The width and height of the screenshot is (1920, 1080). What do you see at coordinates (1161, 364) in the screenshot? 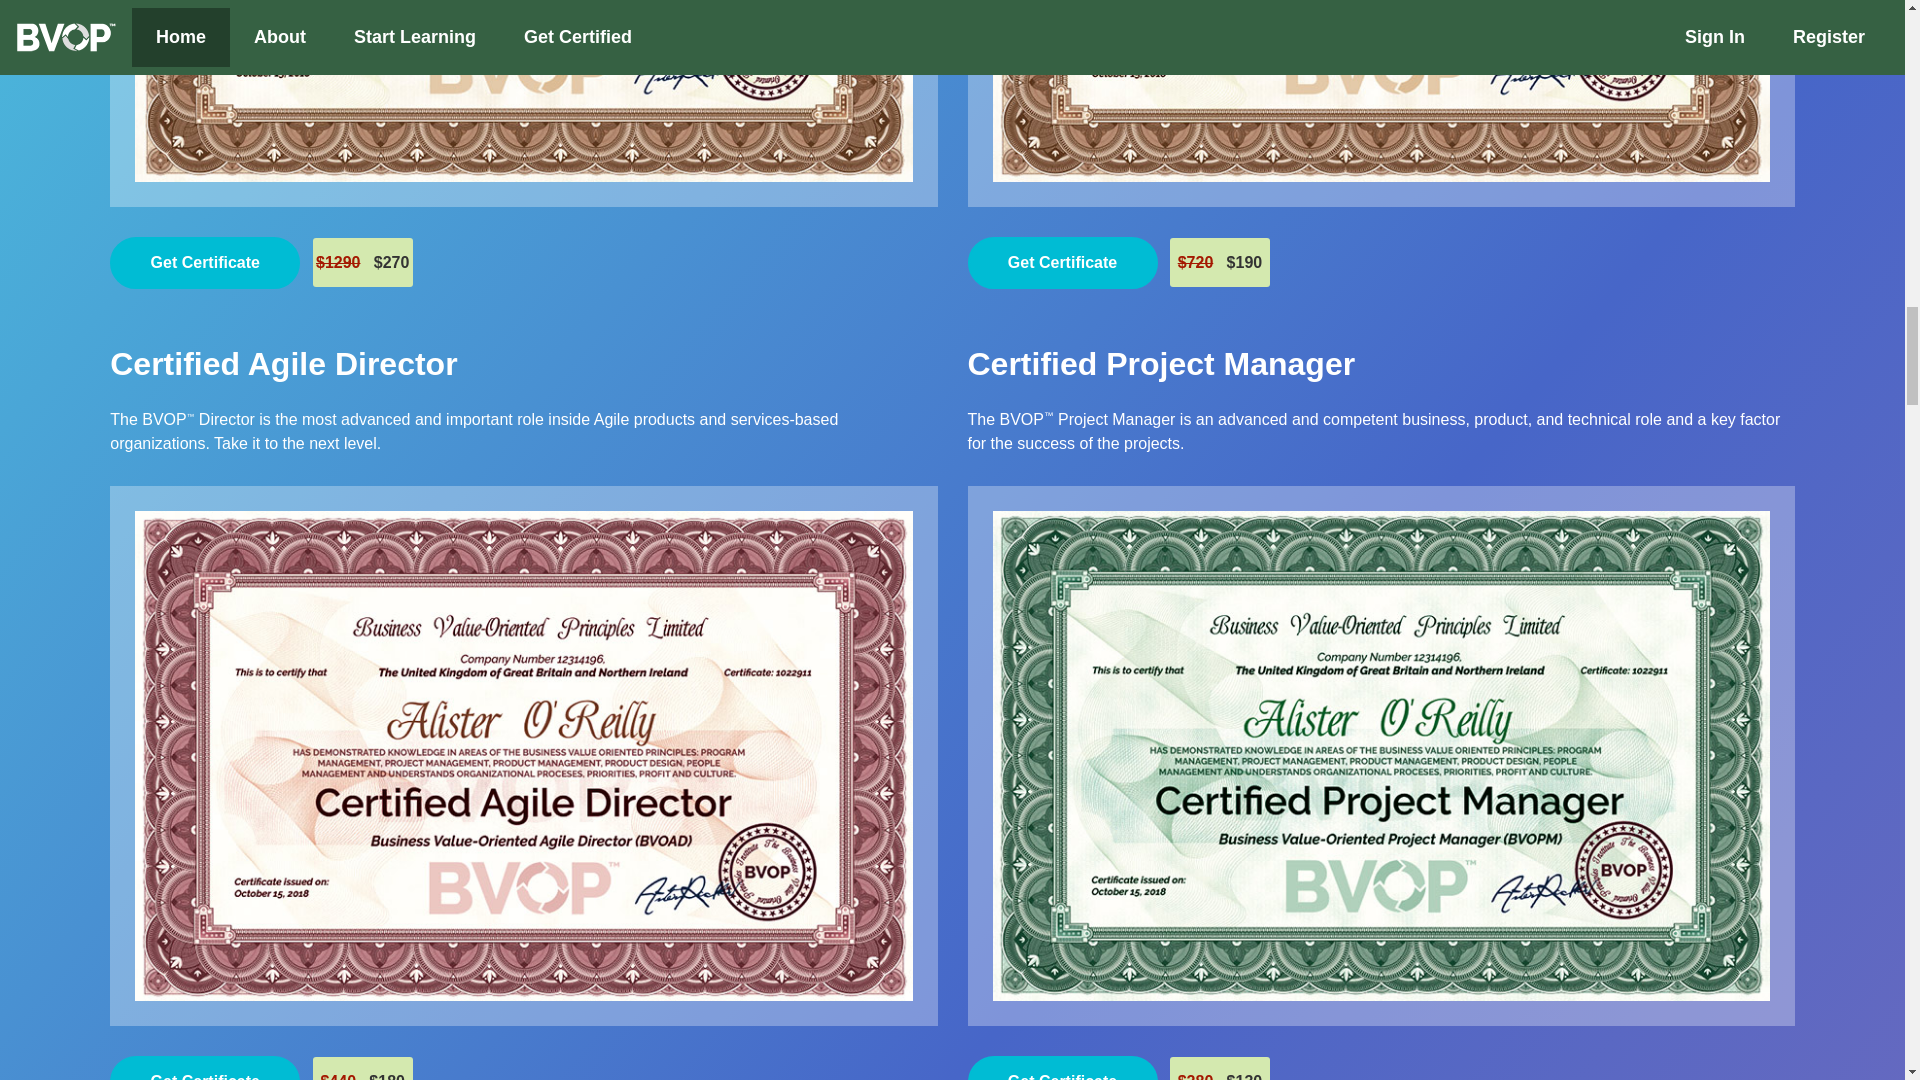
I see `Certified Project Manager` at bounding box center [1161, 364].